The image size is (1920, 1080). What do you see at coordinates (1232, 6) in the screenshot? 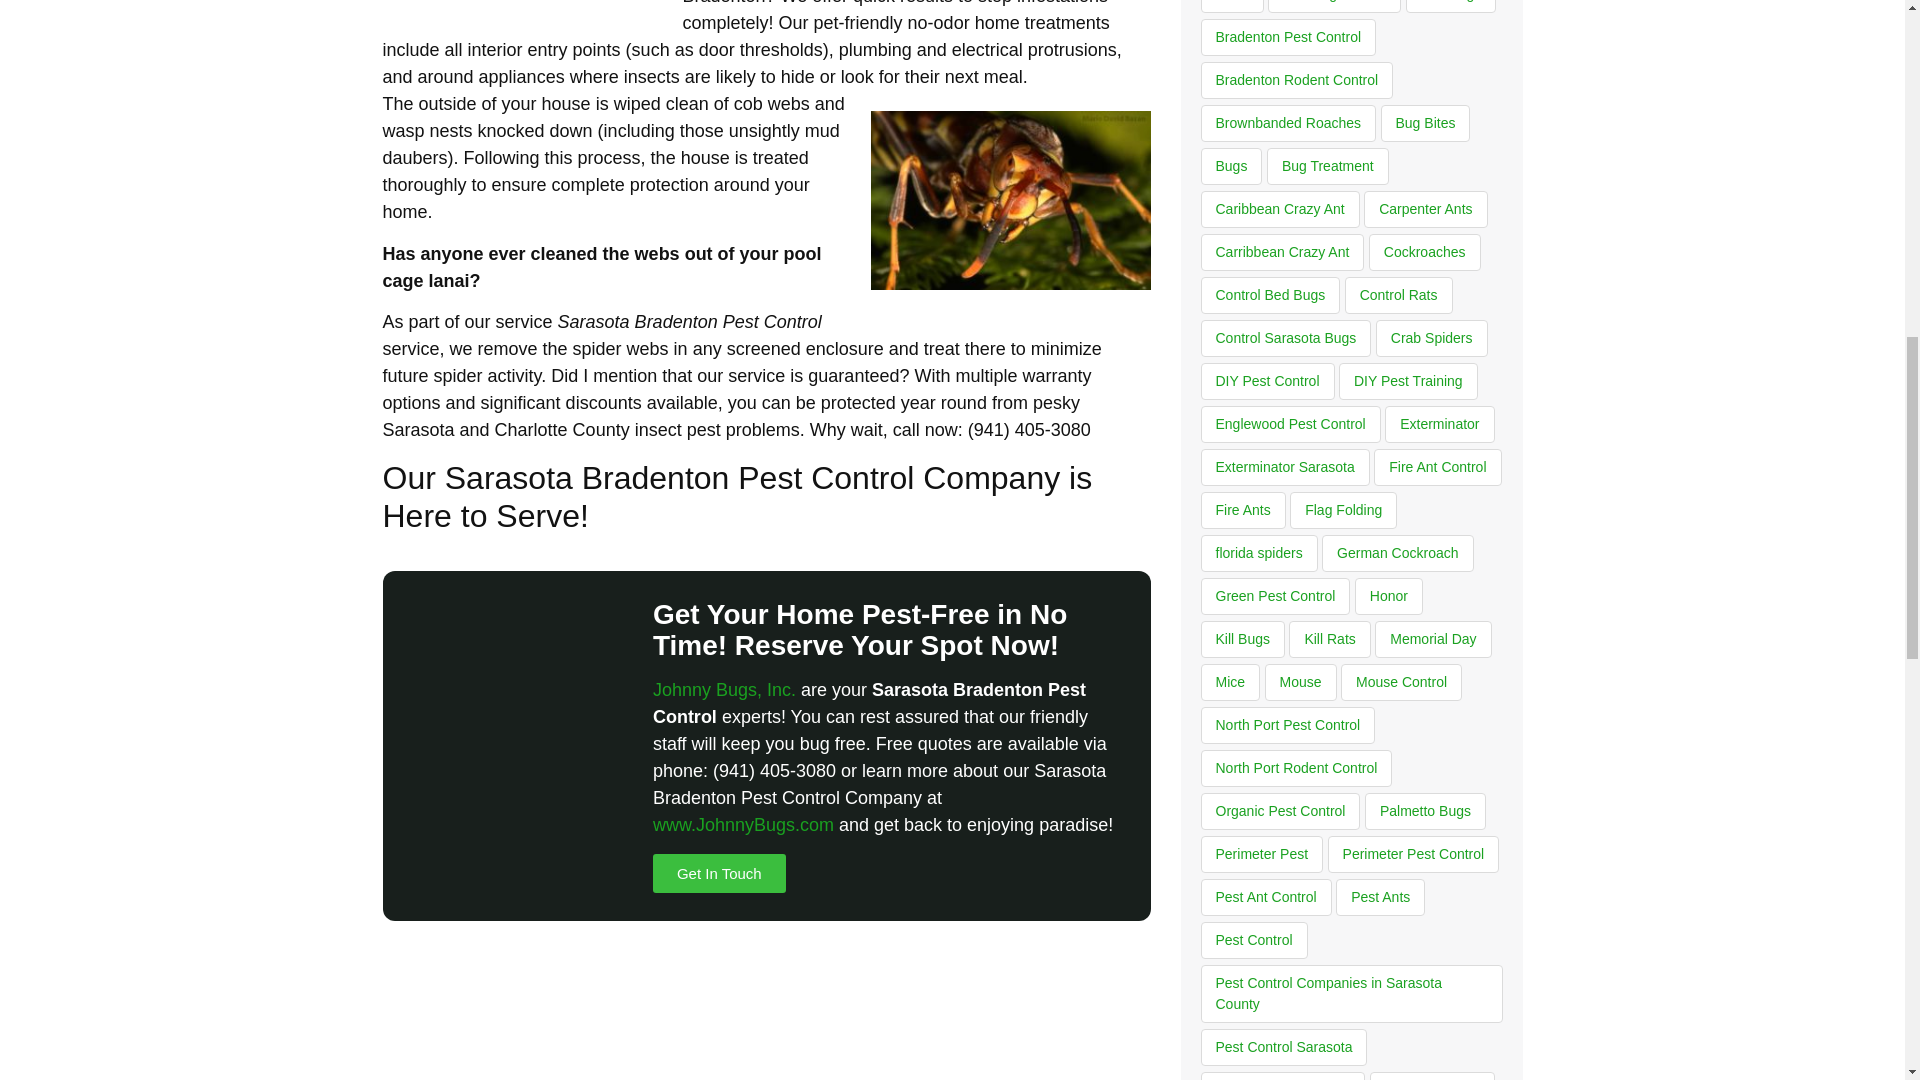
I see `ANTs` at bounding box center [1232, 6].